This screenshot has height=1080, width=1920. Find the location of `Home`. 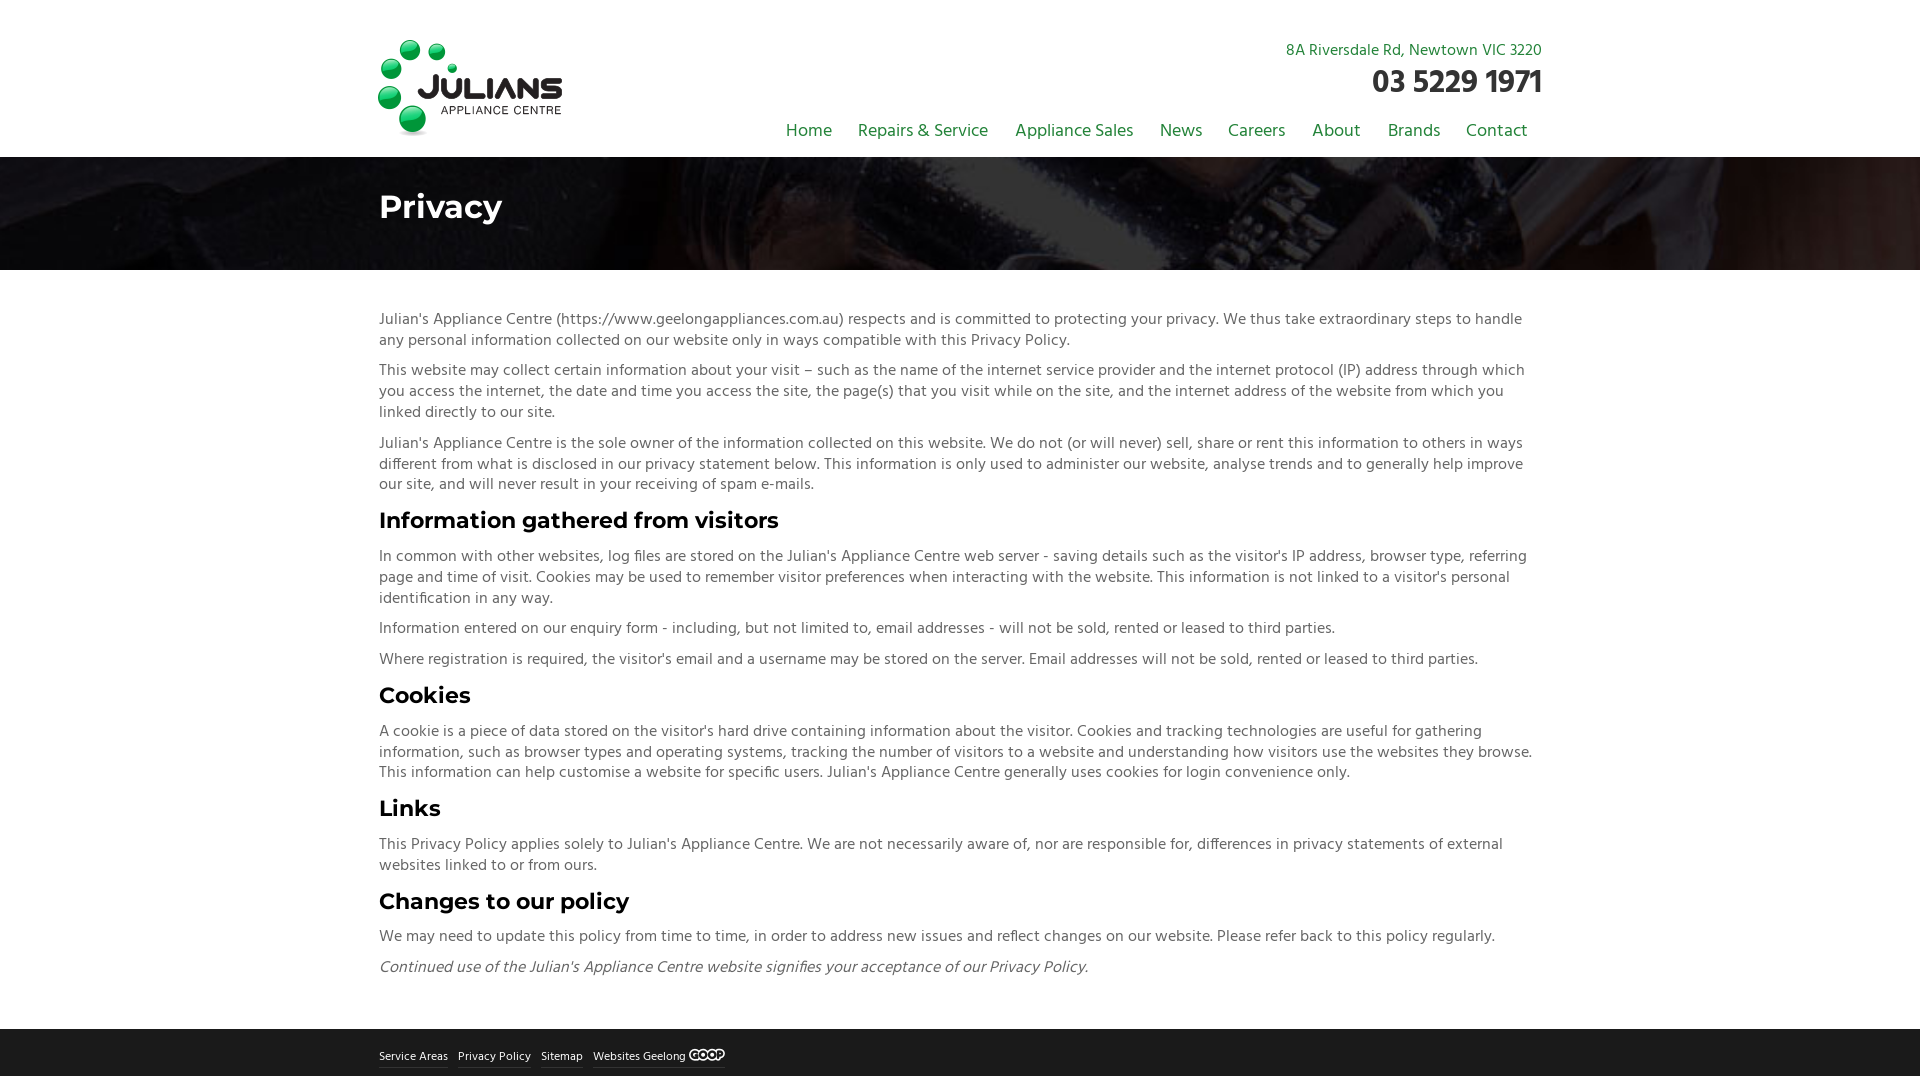

Home is located at coordinates (809, 132).